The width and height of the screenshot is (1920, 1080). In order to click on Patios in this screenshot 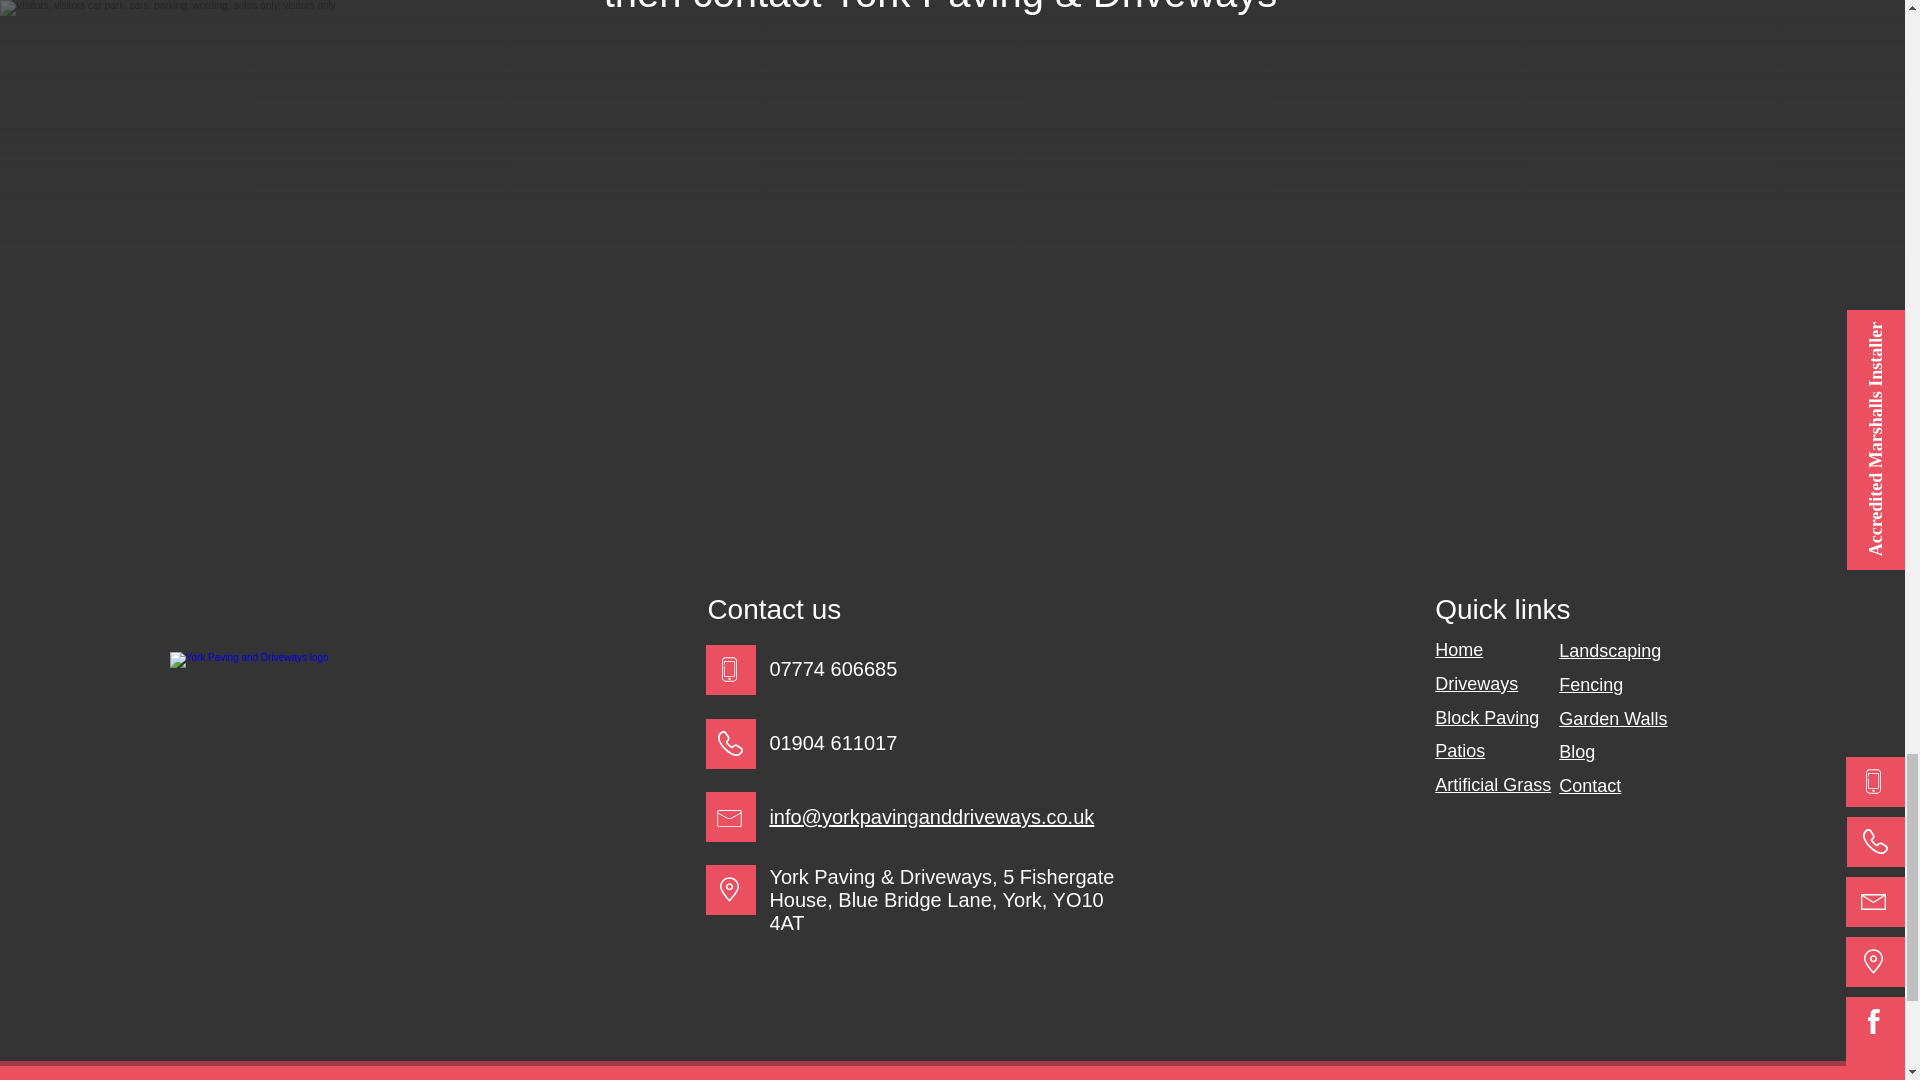, I will do `click(1459, 750)`.